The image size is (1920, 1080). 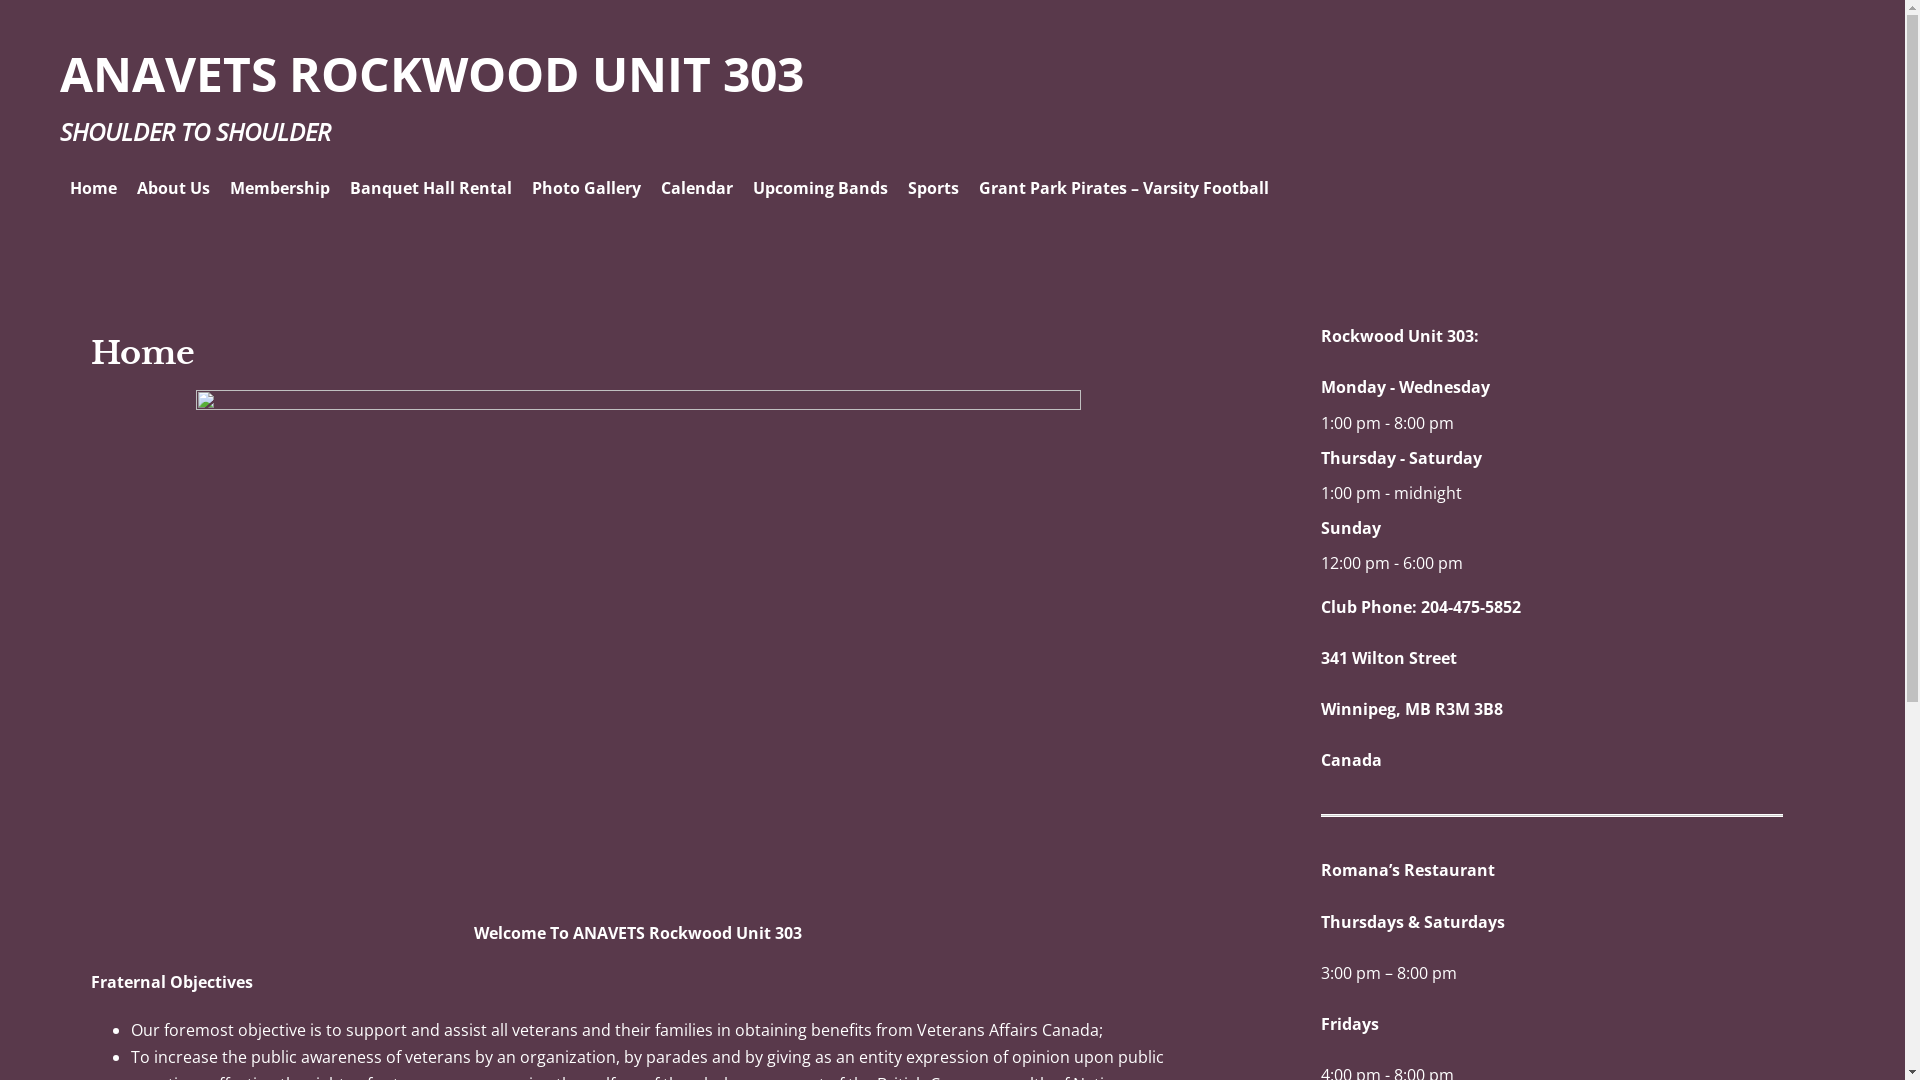 What do you see at coordinates (432, 74) in the screenshot?
I see `ANAVETS ROCKWOOD UNIT 303` at bounding box center [432, 74].